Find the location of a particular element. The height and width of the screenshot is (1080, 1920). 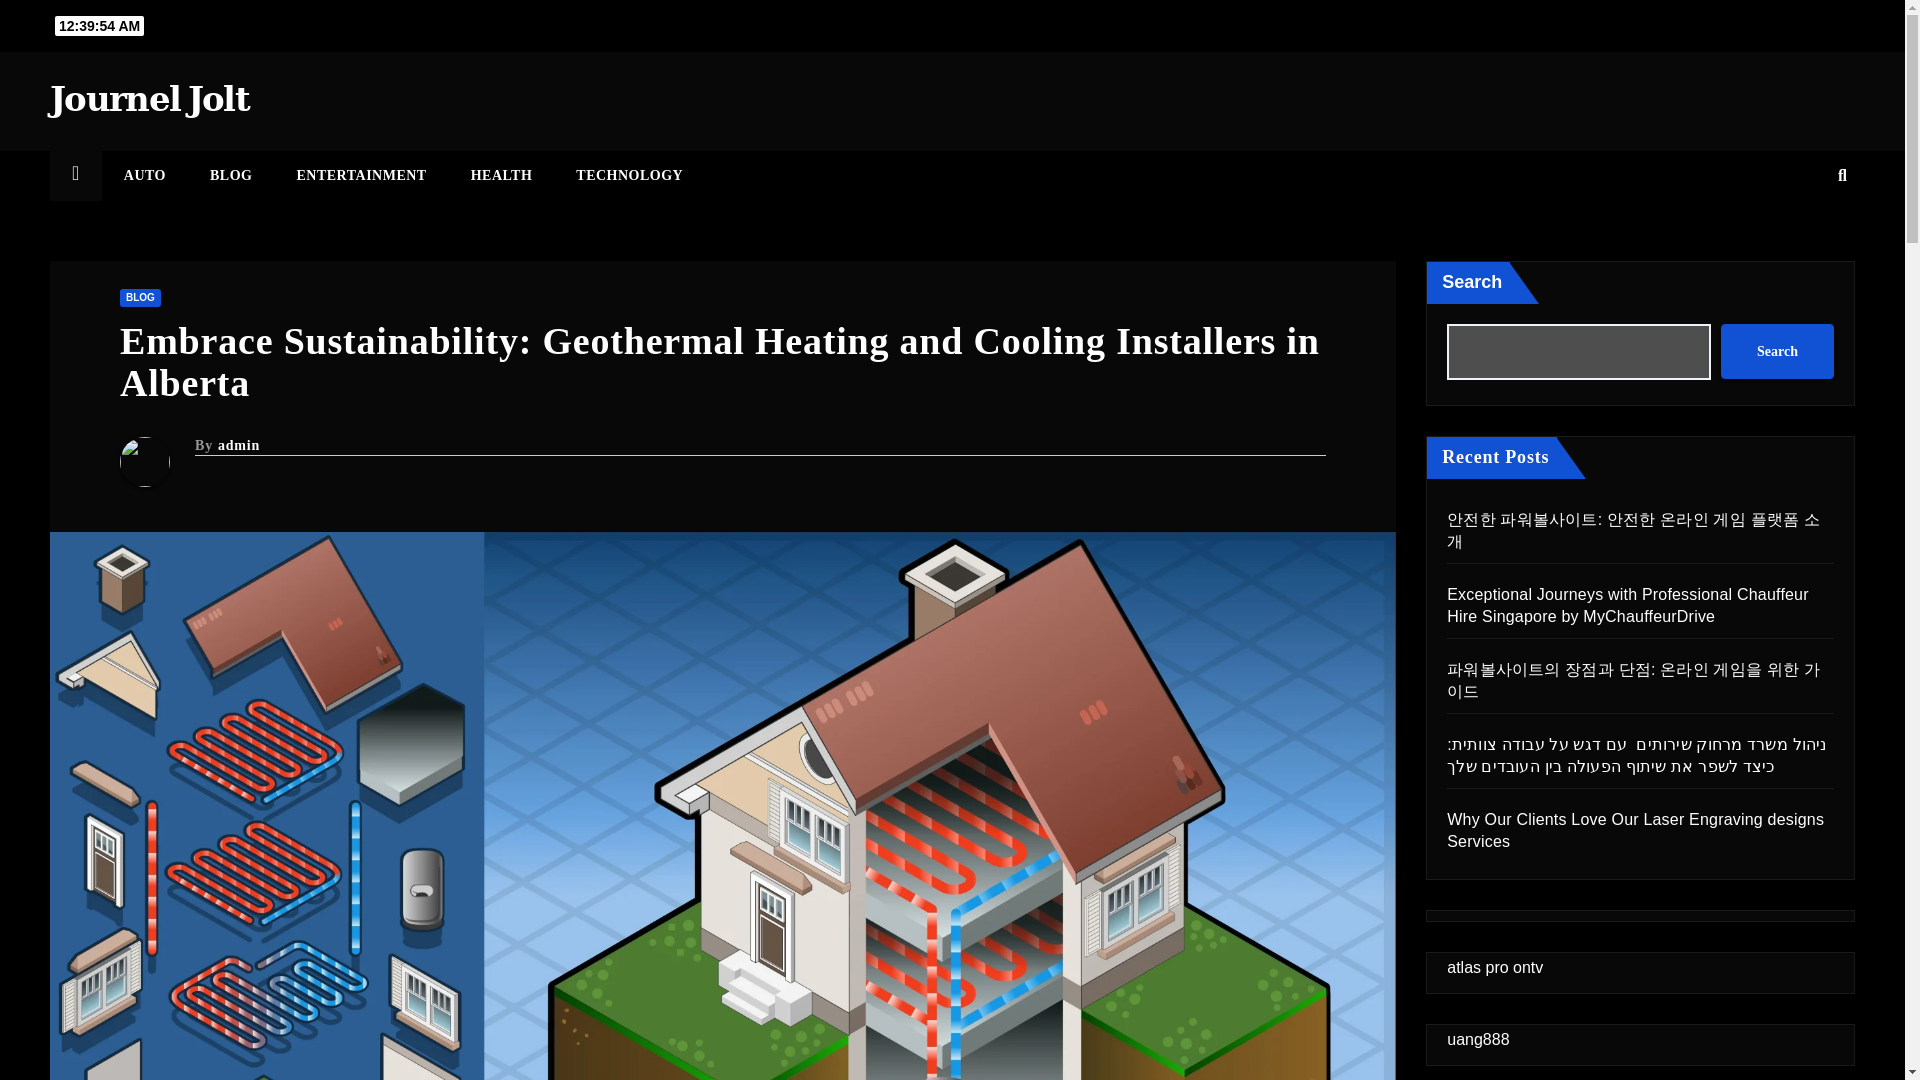

Health is located at coordinates (502, 176).